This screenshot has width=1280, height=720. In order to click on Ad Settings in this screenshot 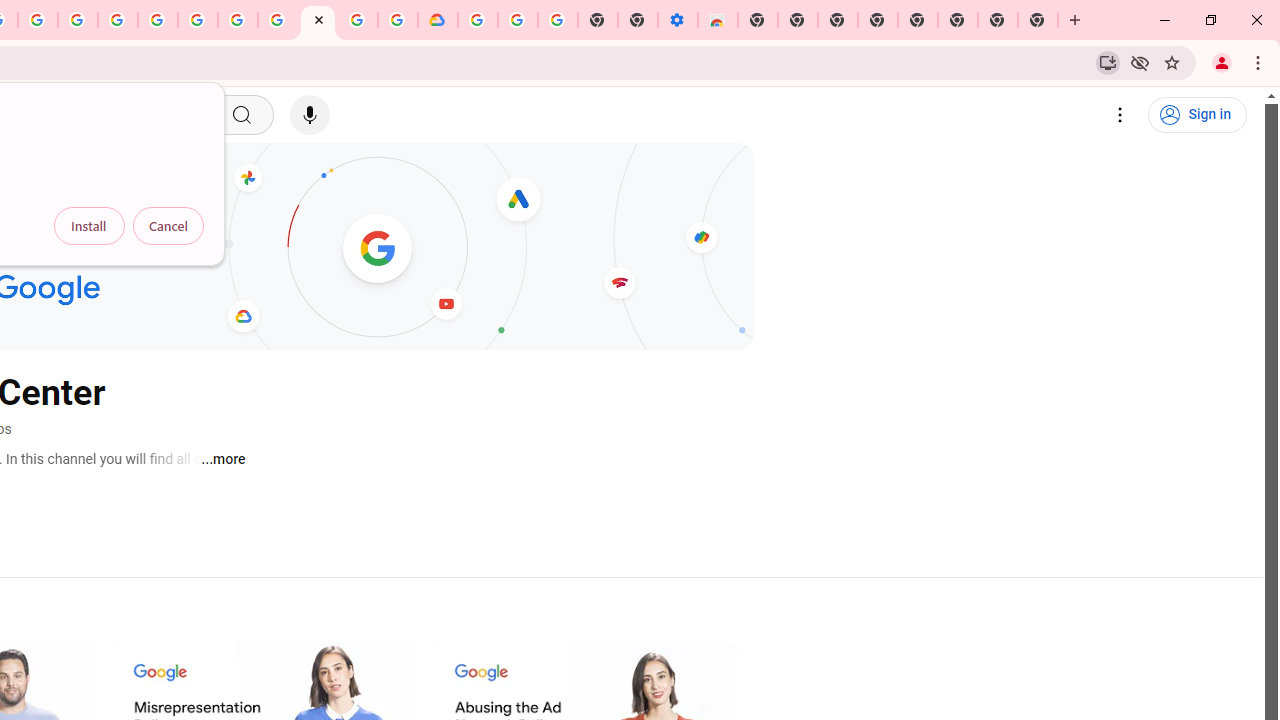, I will do `click(118, 20)`.